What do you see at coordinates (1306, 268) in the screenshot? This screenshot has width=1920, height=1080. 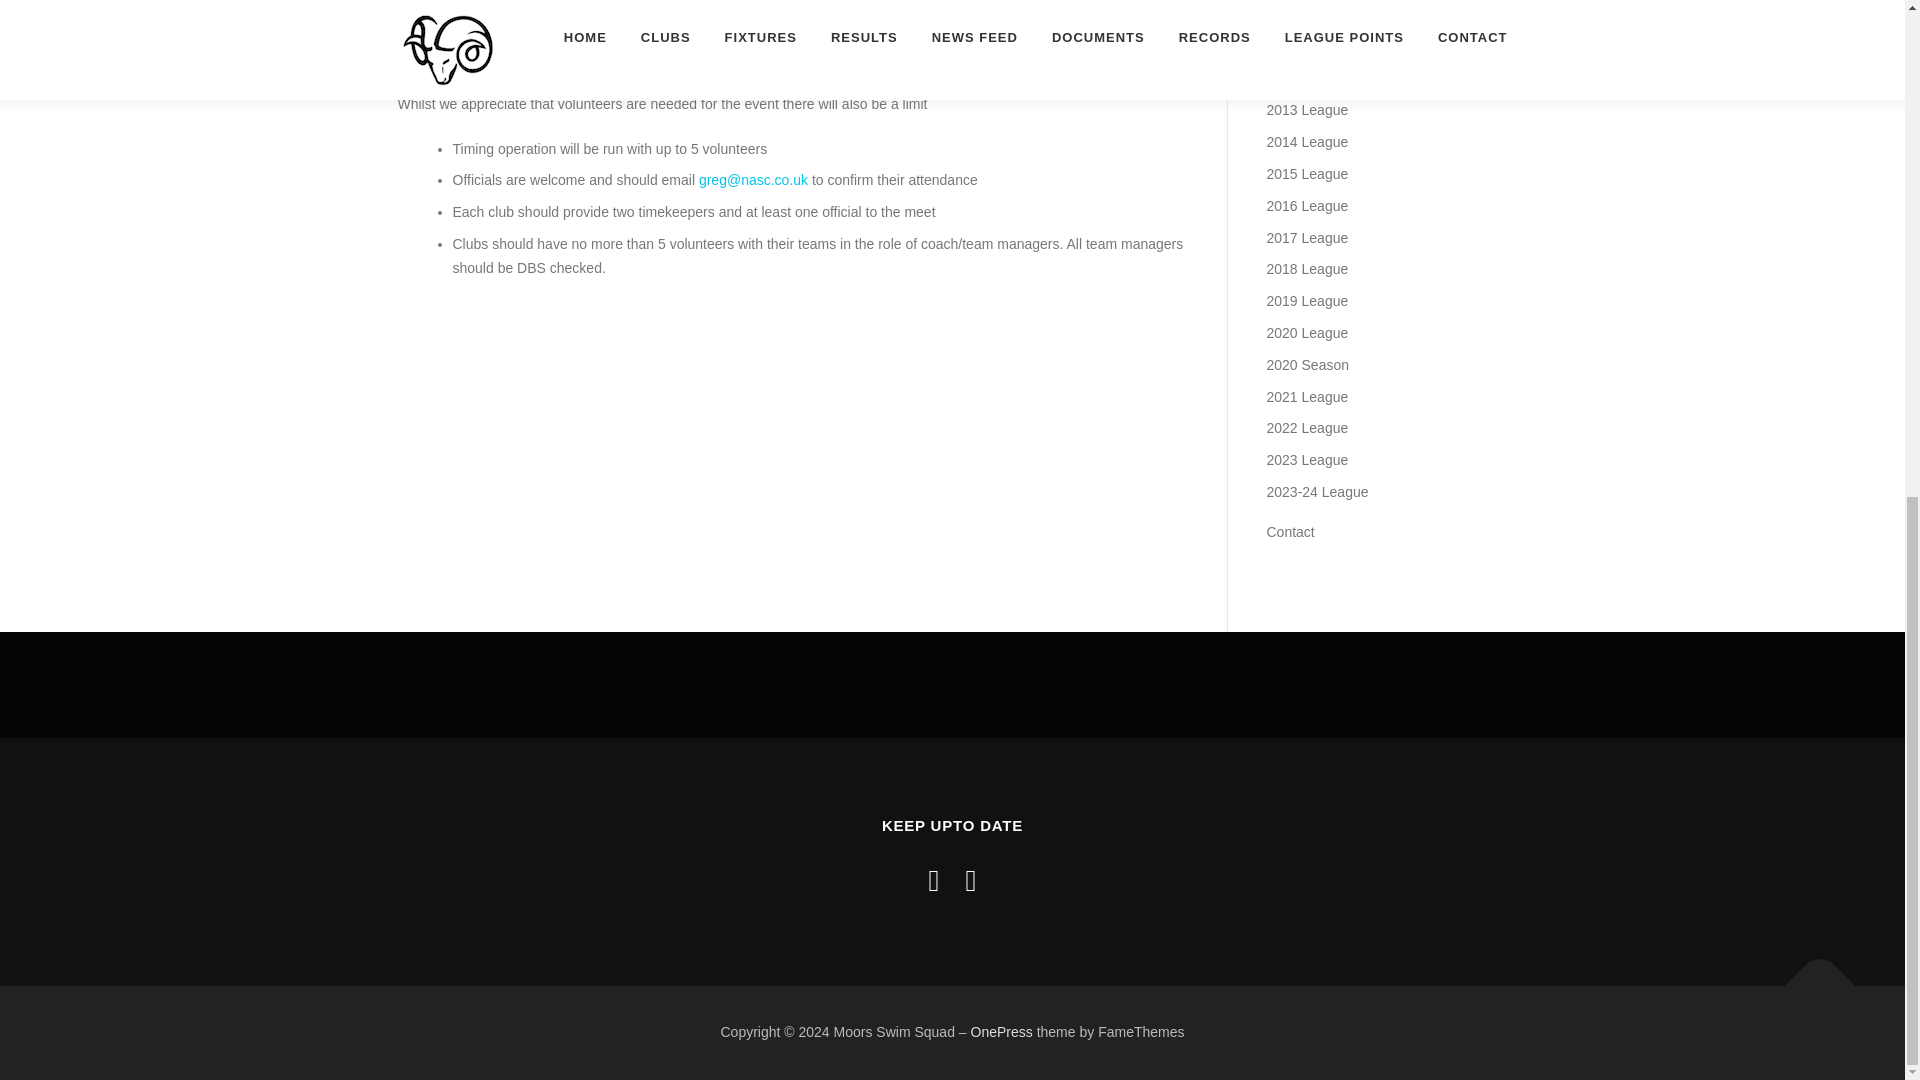 I see `2018 League` at bounding box center [1306, 268].